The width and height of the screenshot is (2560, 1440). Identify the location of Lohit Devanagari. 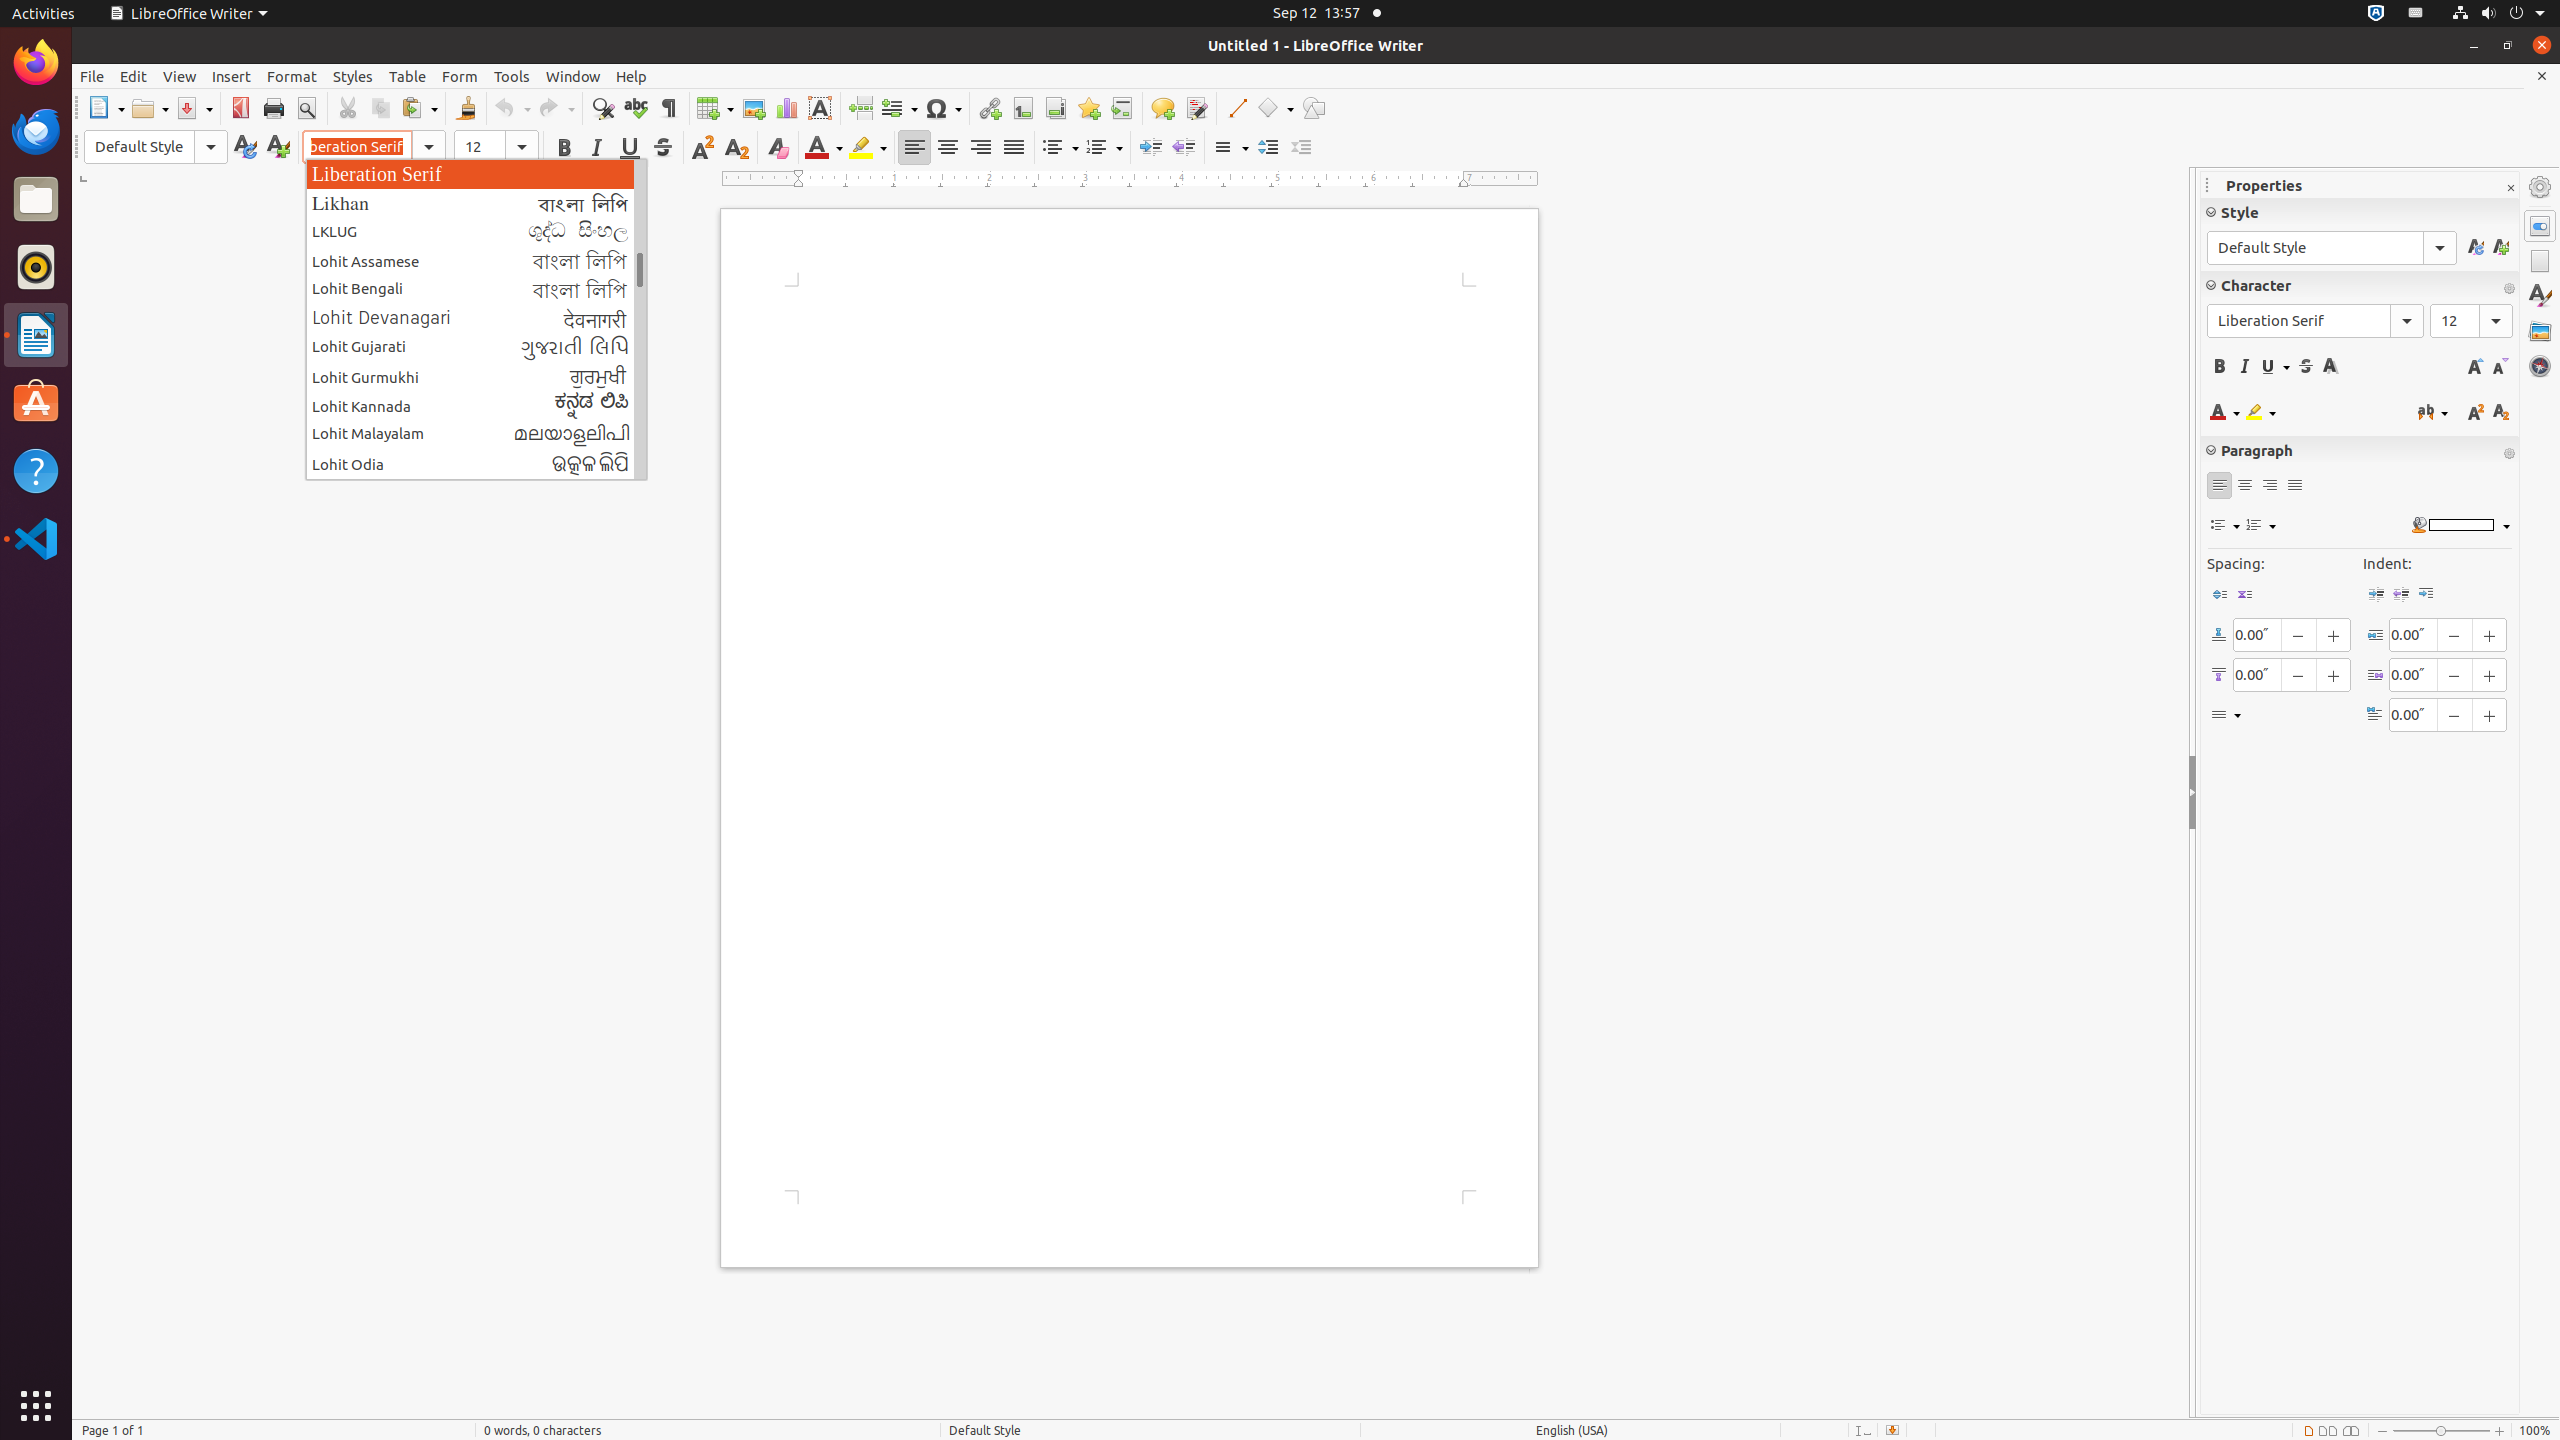
(476, 318).